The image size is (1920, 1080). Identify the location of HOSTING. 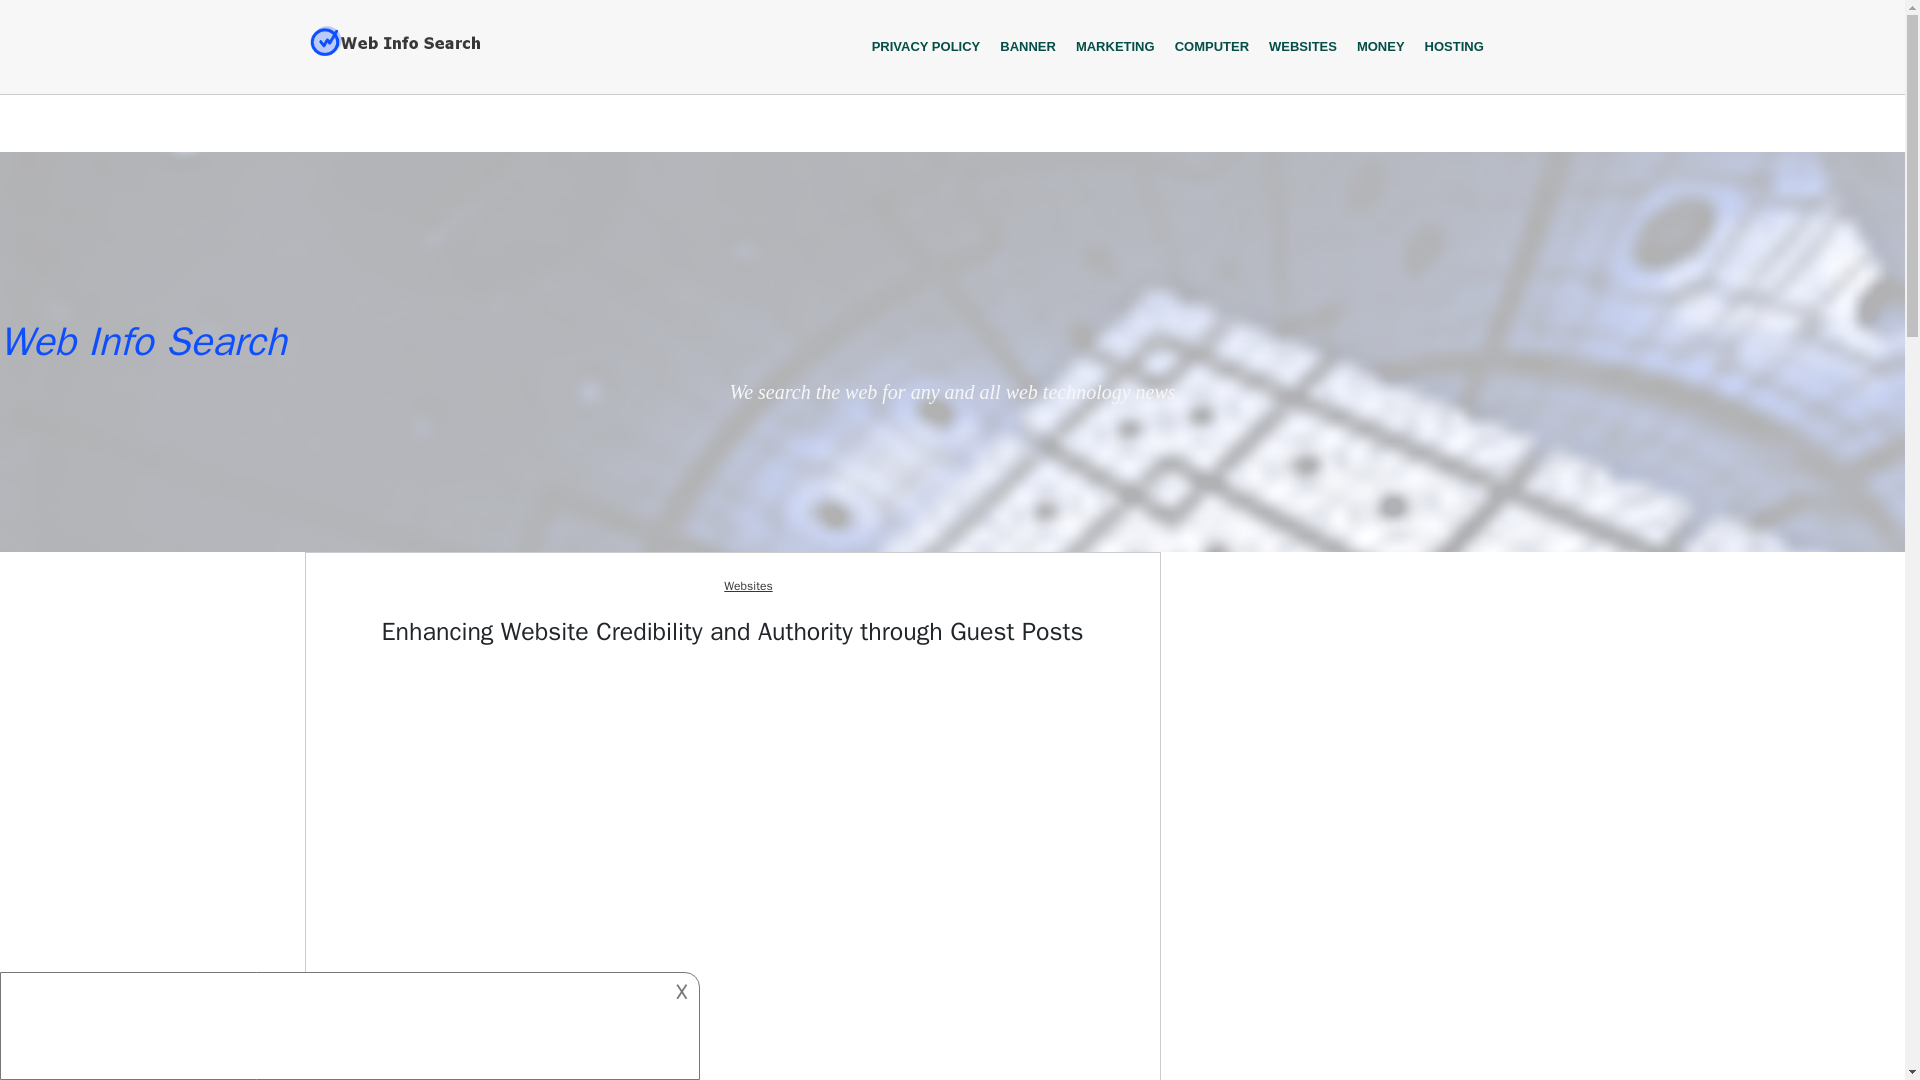
(1454, 46).